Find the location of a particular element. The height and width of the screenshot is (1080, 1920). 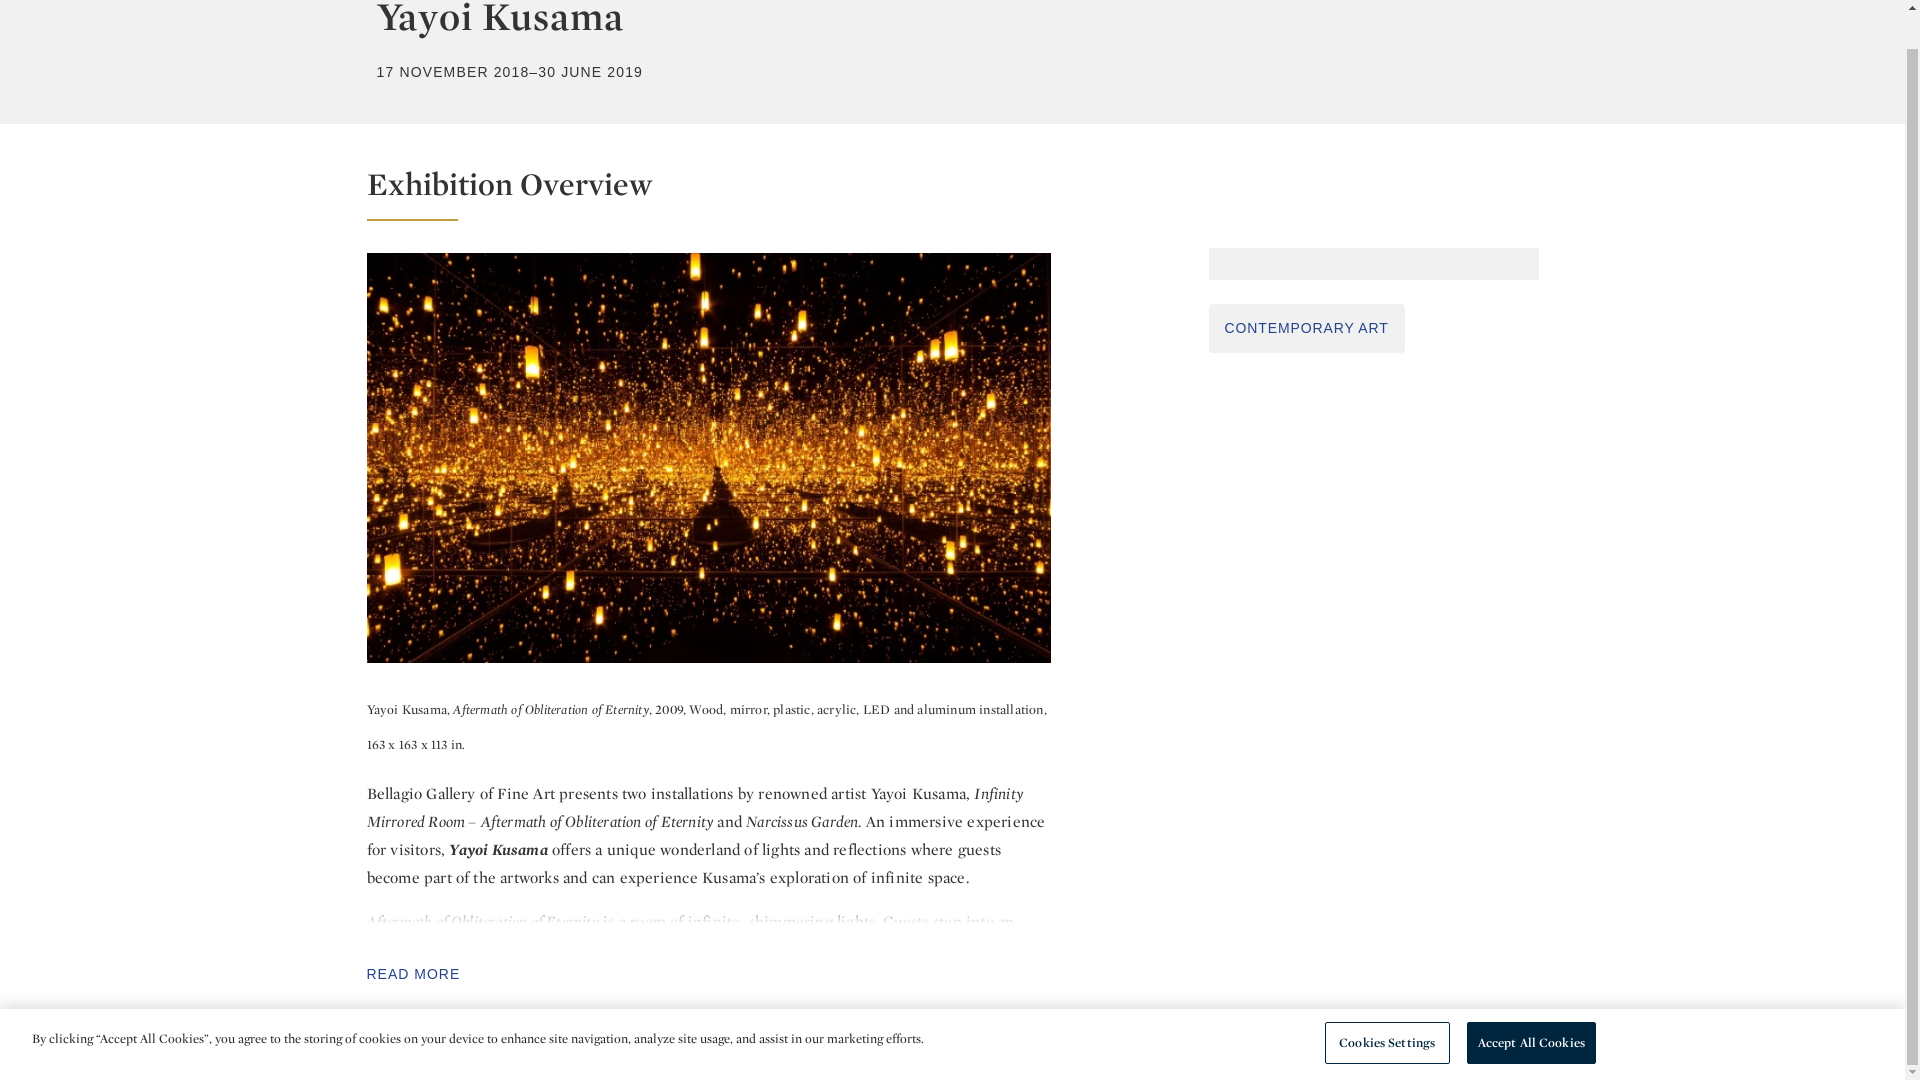

Cookies Settings is located at coordinates (1386, 1007).